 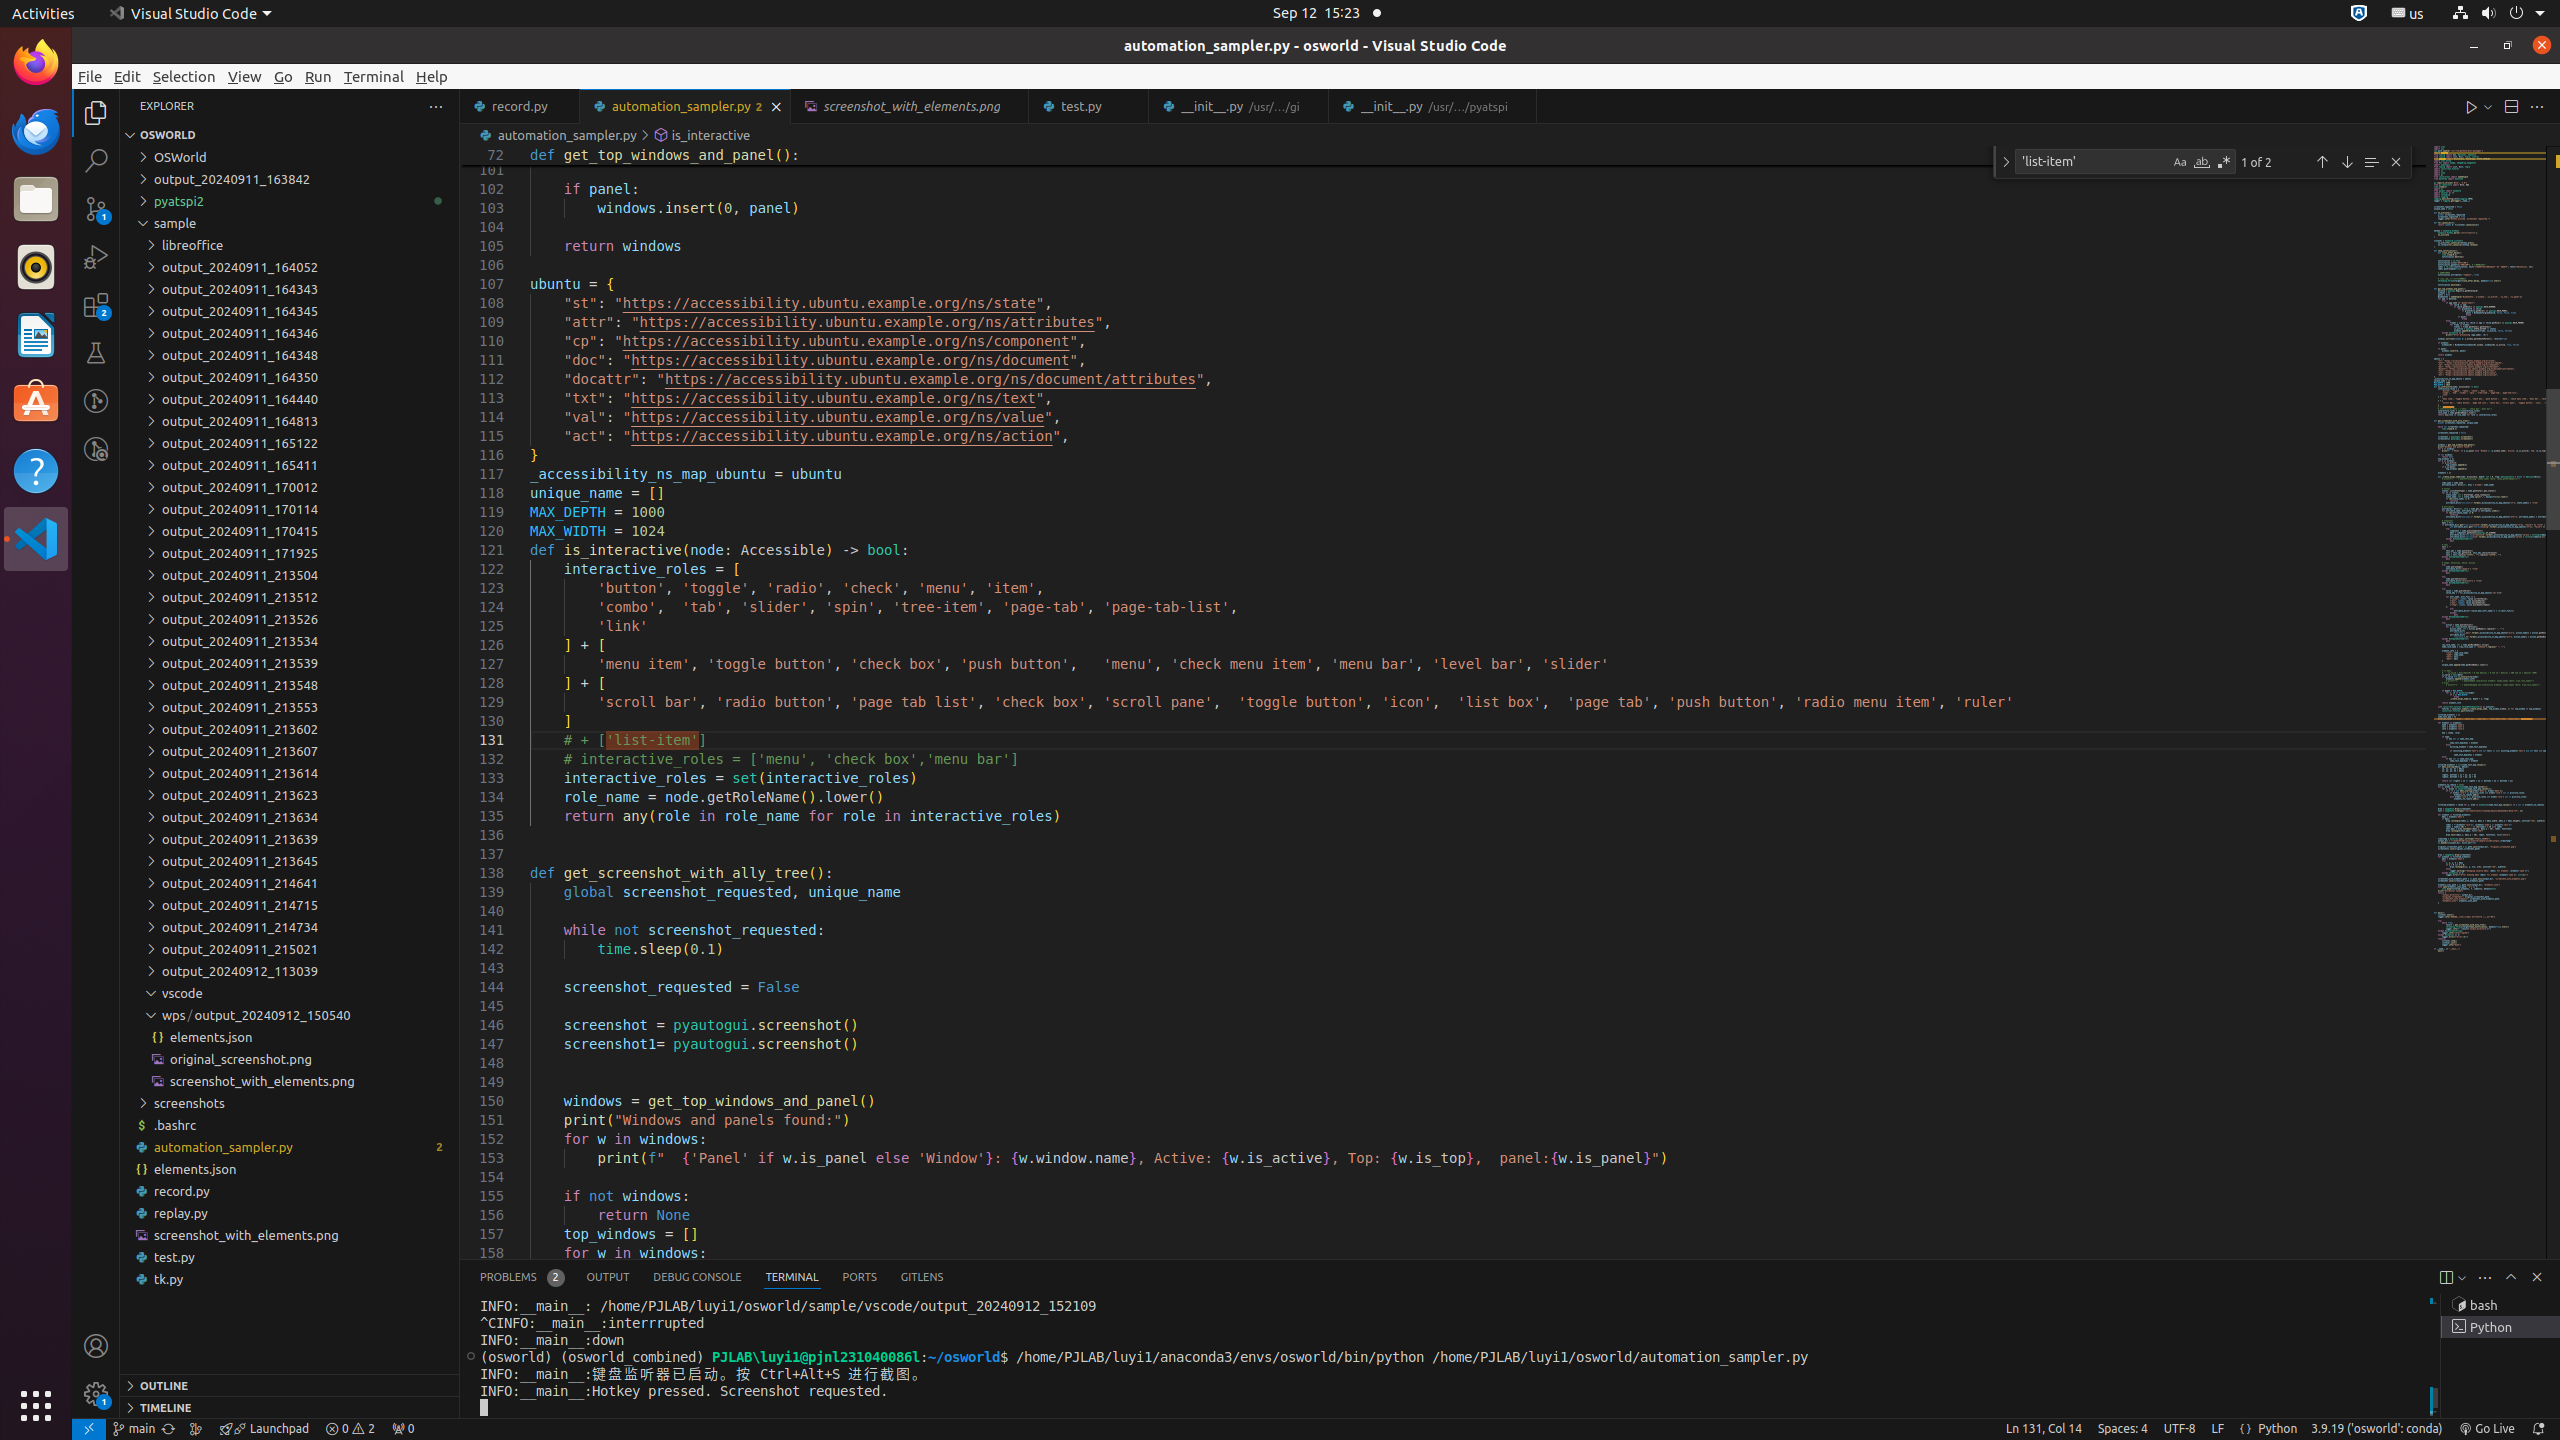 I want to click on output_20240911_170114, so click(x=290, y=509).